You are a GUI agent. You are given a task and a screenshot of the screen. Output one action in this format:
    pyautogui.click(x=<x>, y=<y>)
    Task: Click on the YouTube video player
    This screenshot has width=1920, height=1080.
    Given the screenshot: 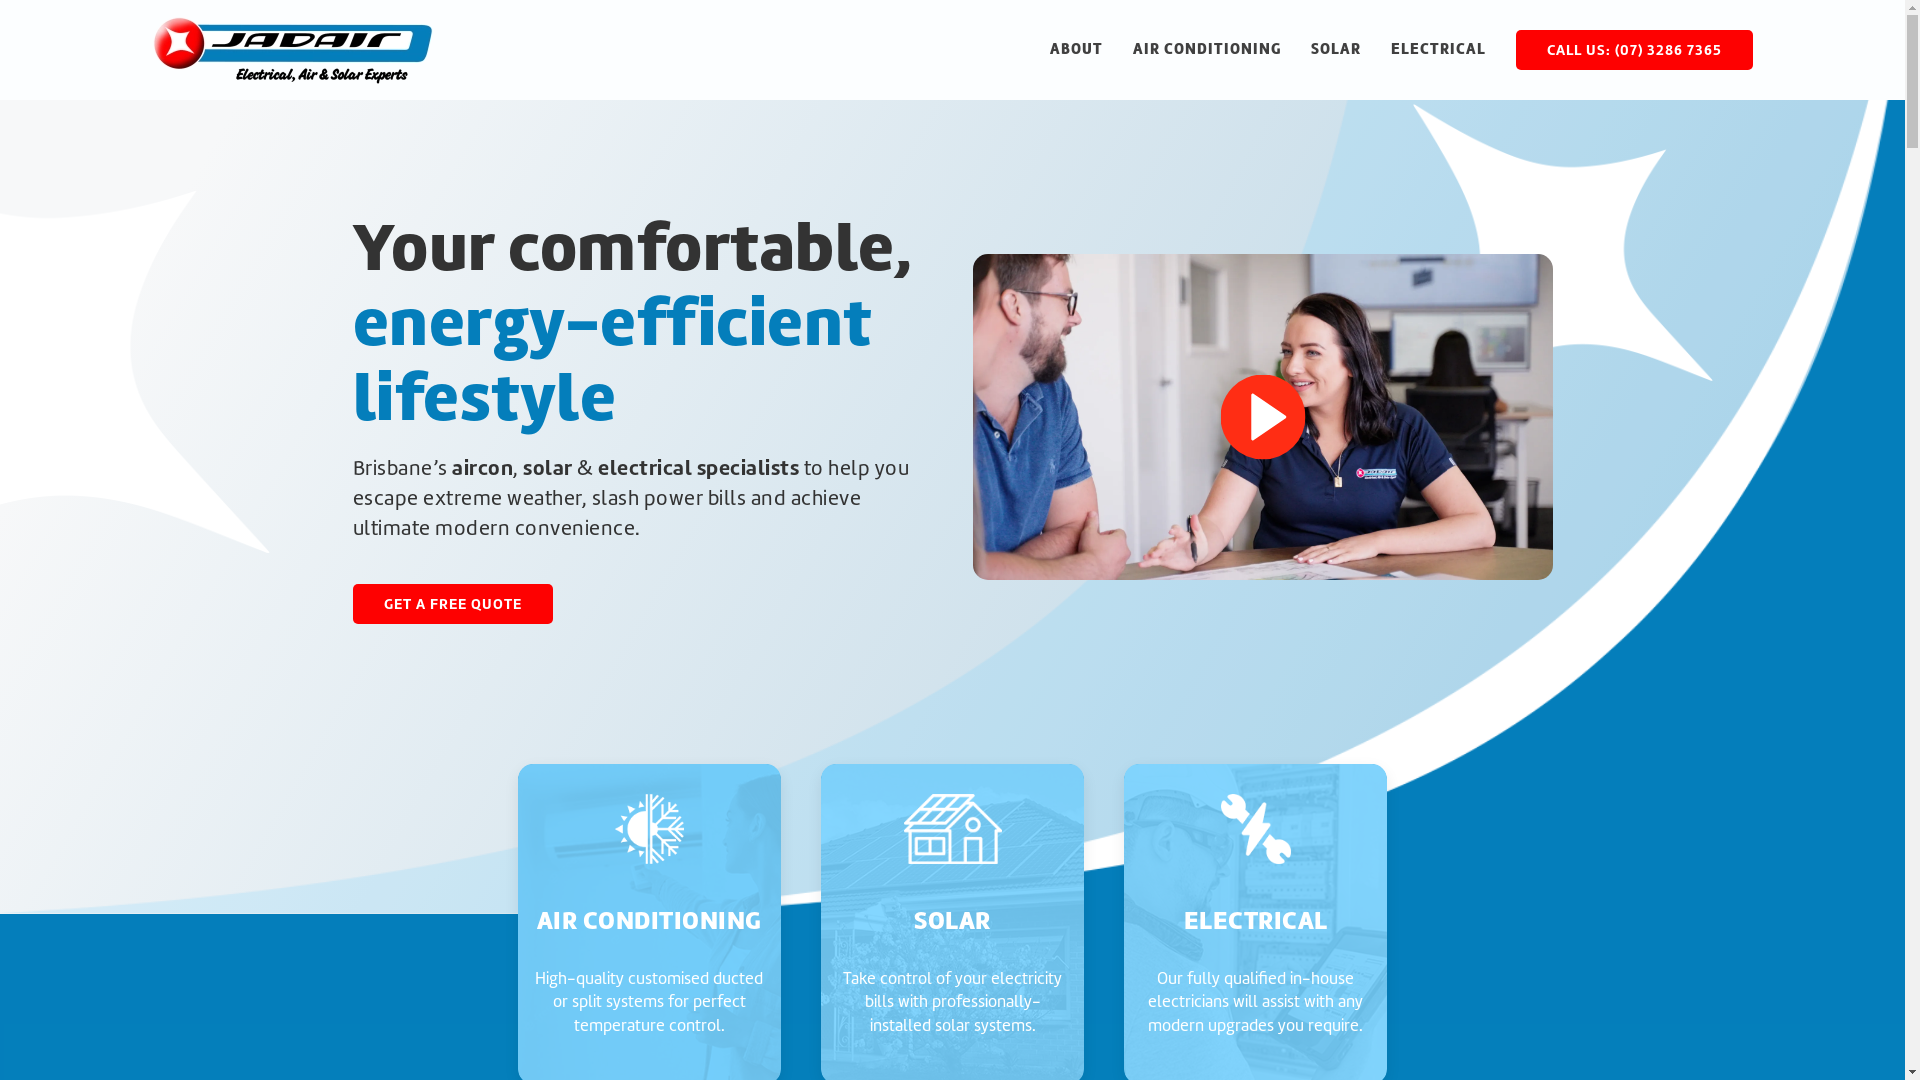 What is the action you would take?
    pyautogui.click(x=1262, y=417)
    